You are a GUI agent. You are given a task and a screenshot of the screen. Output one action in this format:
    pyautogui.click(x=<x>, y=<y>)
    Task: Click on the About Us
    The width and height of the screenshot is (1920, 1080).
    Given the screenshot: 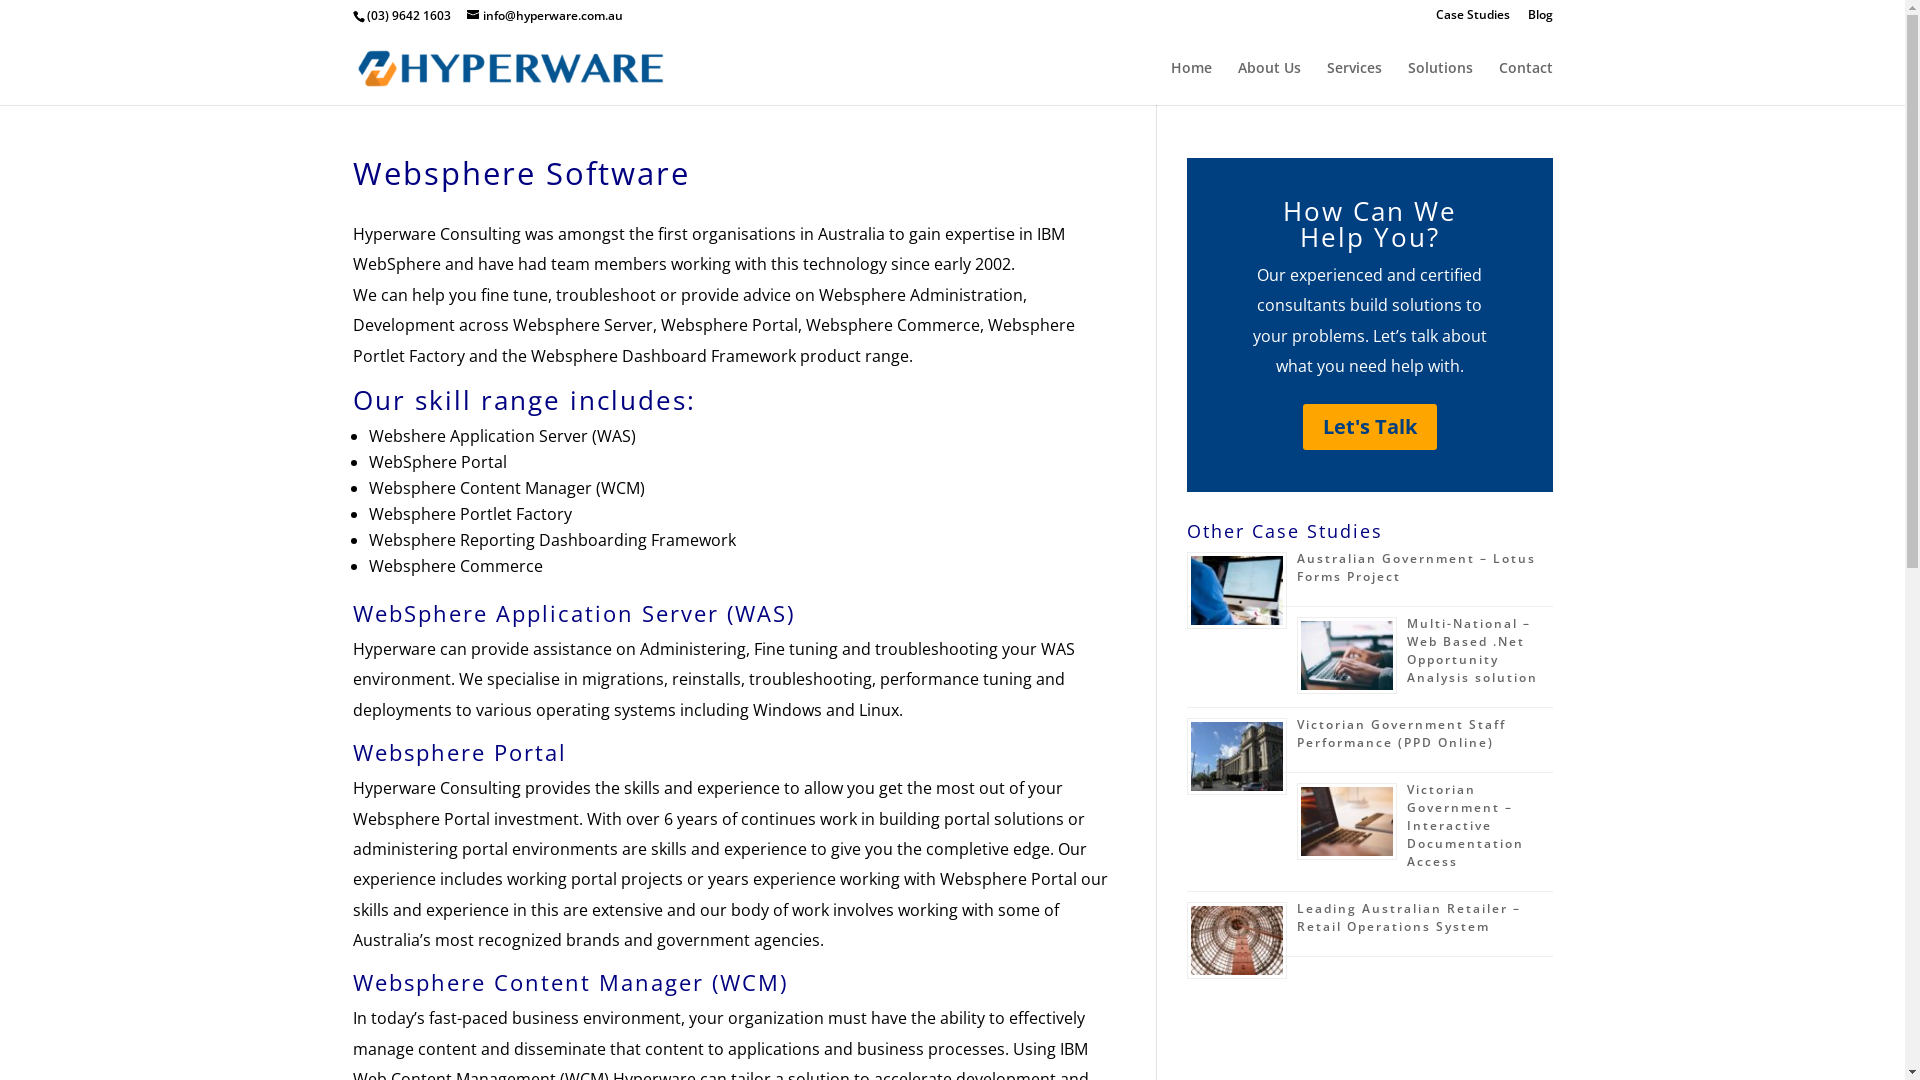 What is the action you would take?
    pyautogui.click(x=1270, y=83)
    